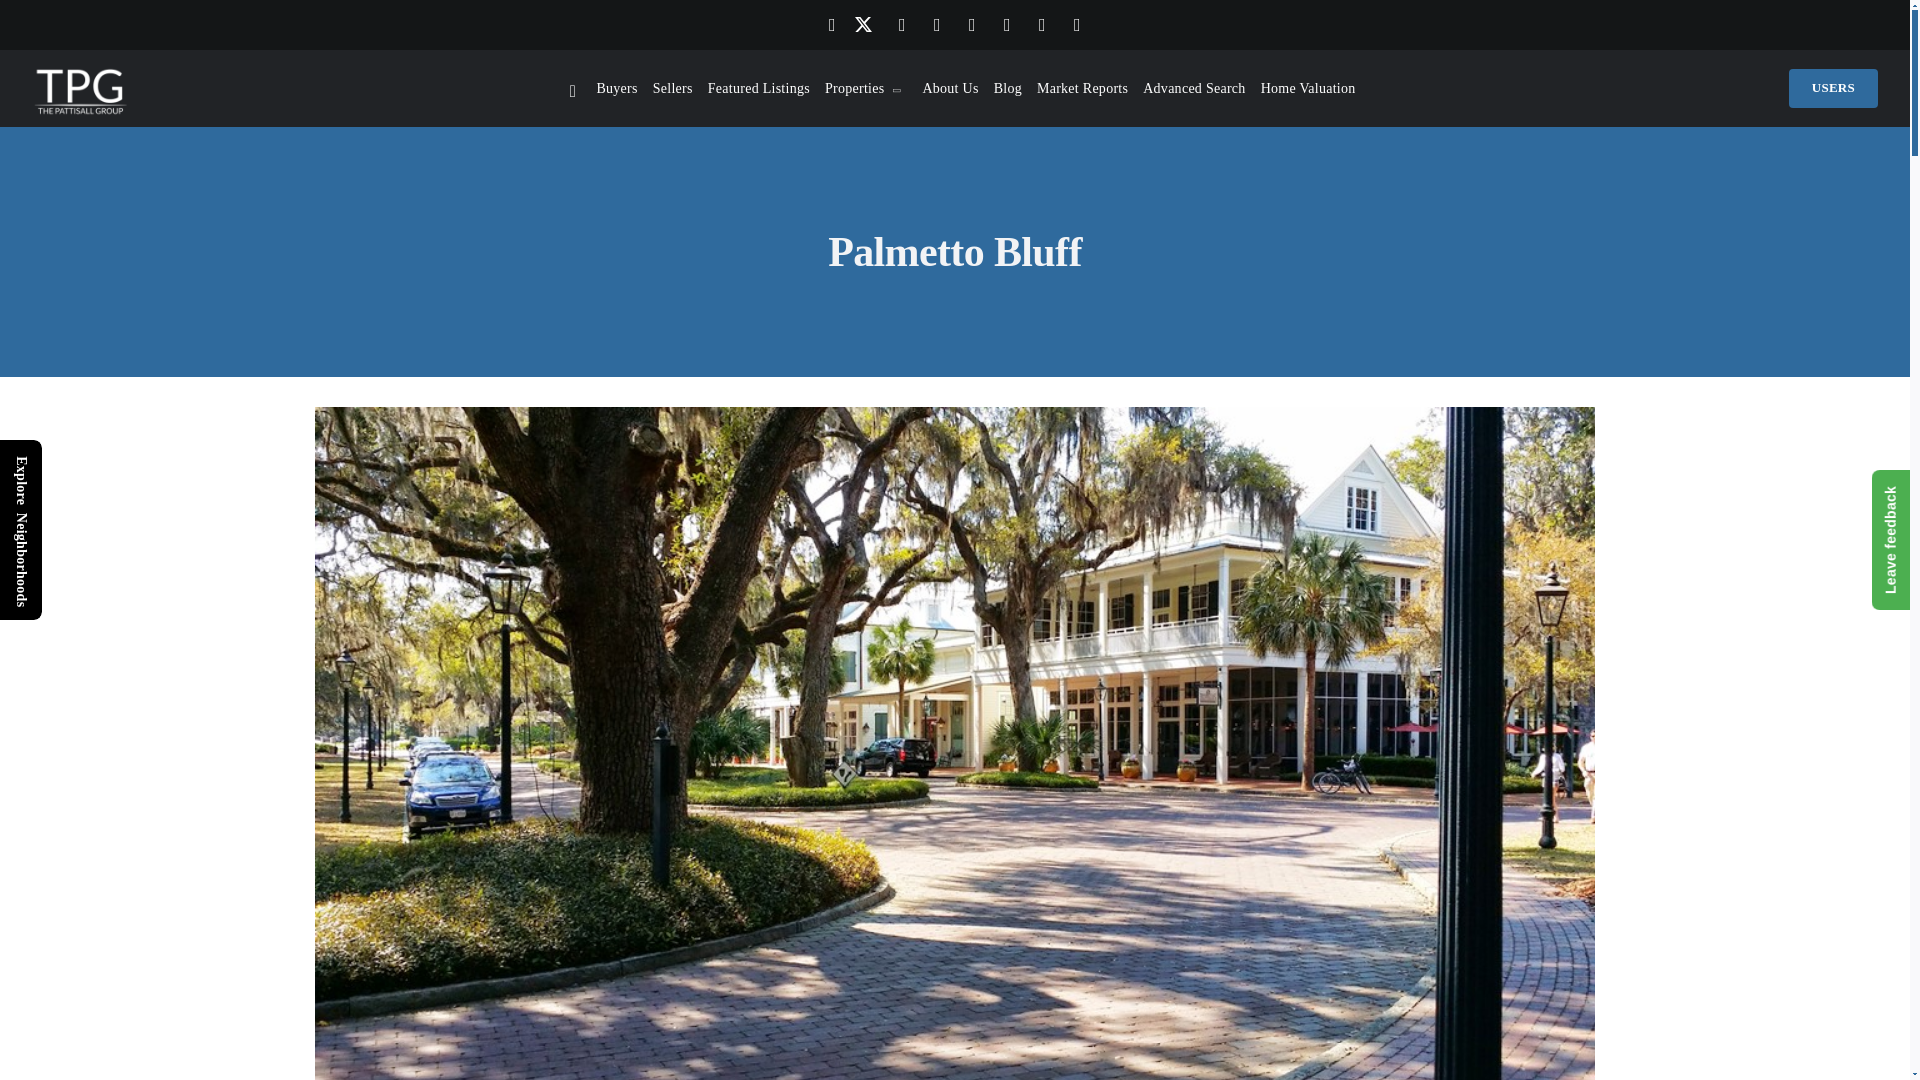 The image size is (1920, 1080). What do you see at coordinates (672, 88) in the screenshot?
I see `Sellers` at bounding box center [672, 88].